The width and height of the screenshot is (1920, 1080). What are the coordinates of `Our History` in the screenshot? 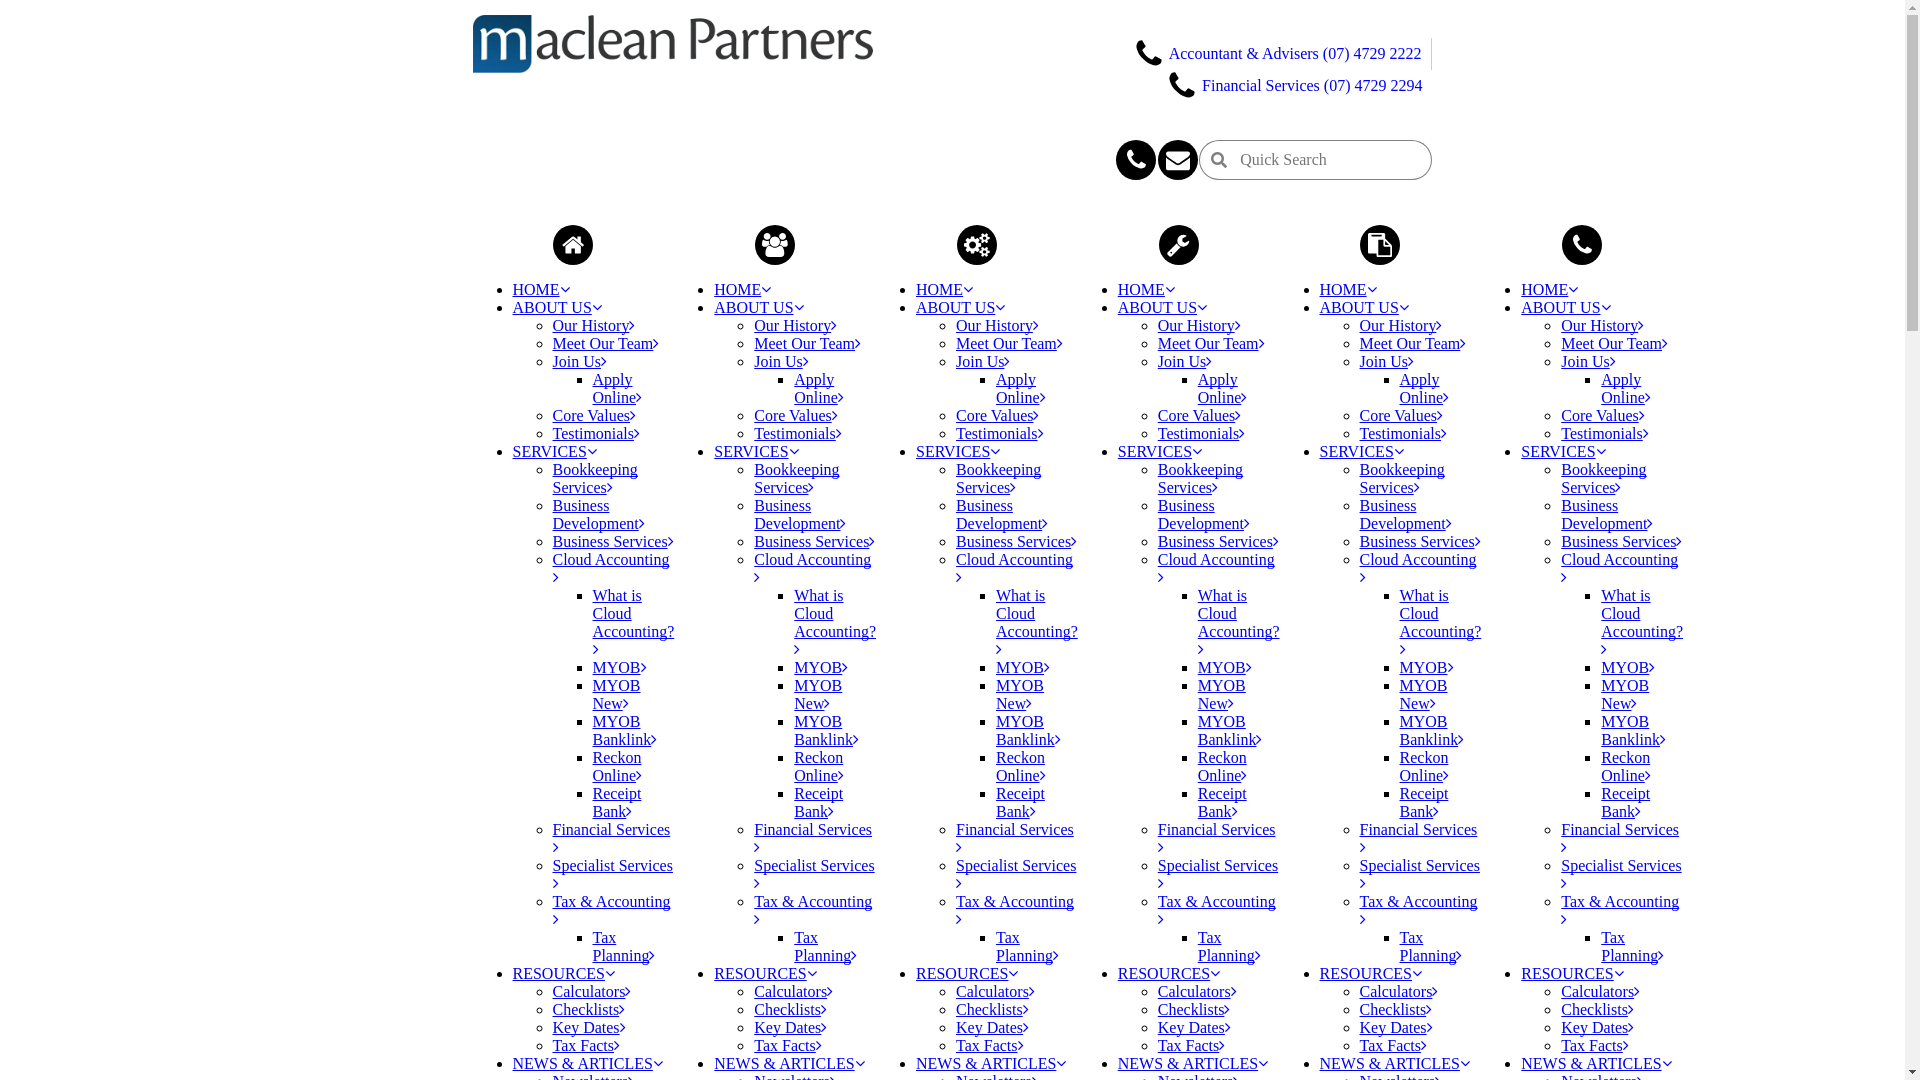 It's located at (796, 326).